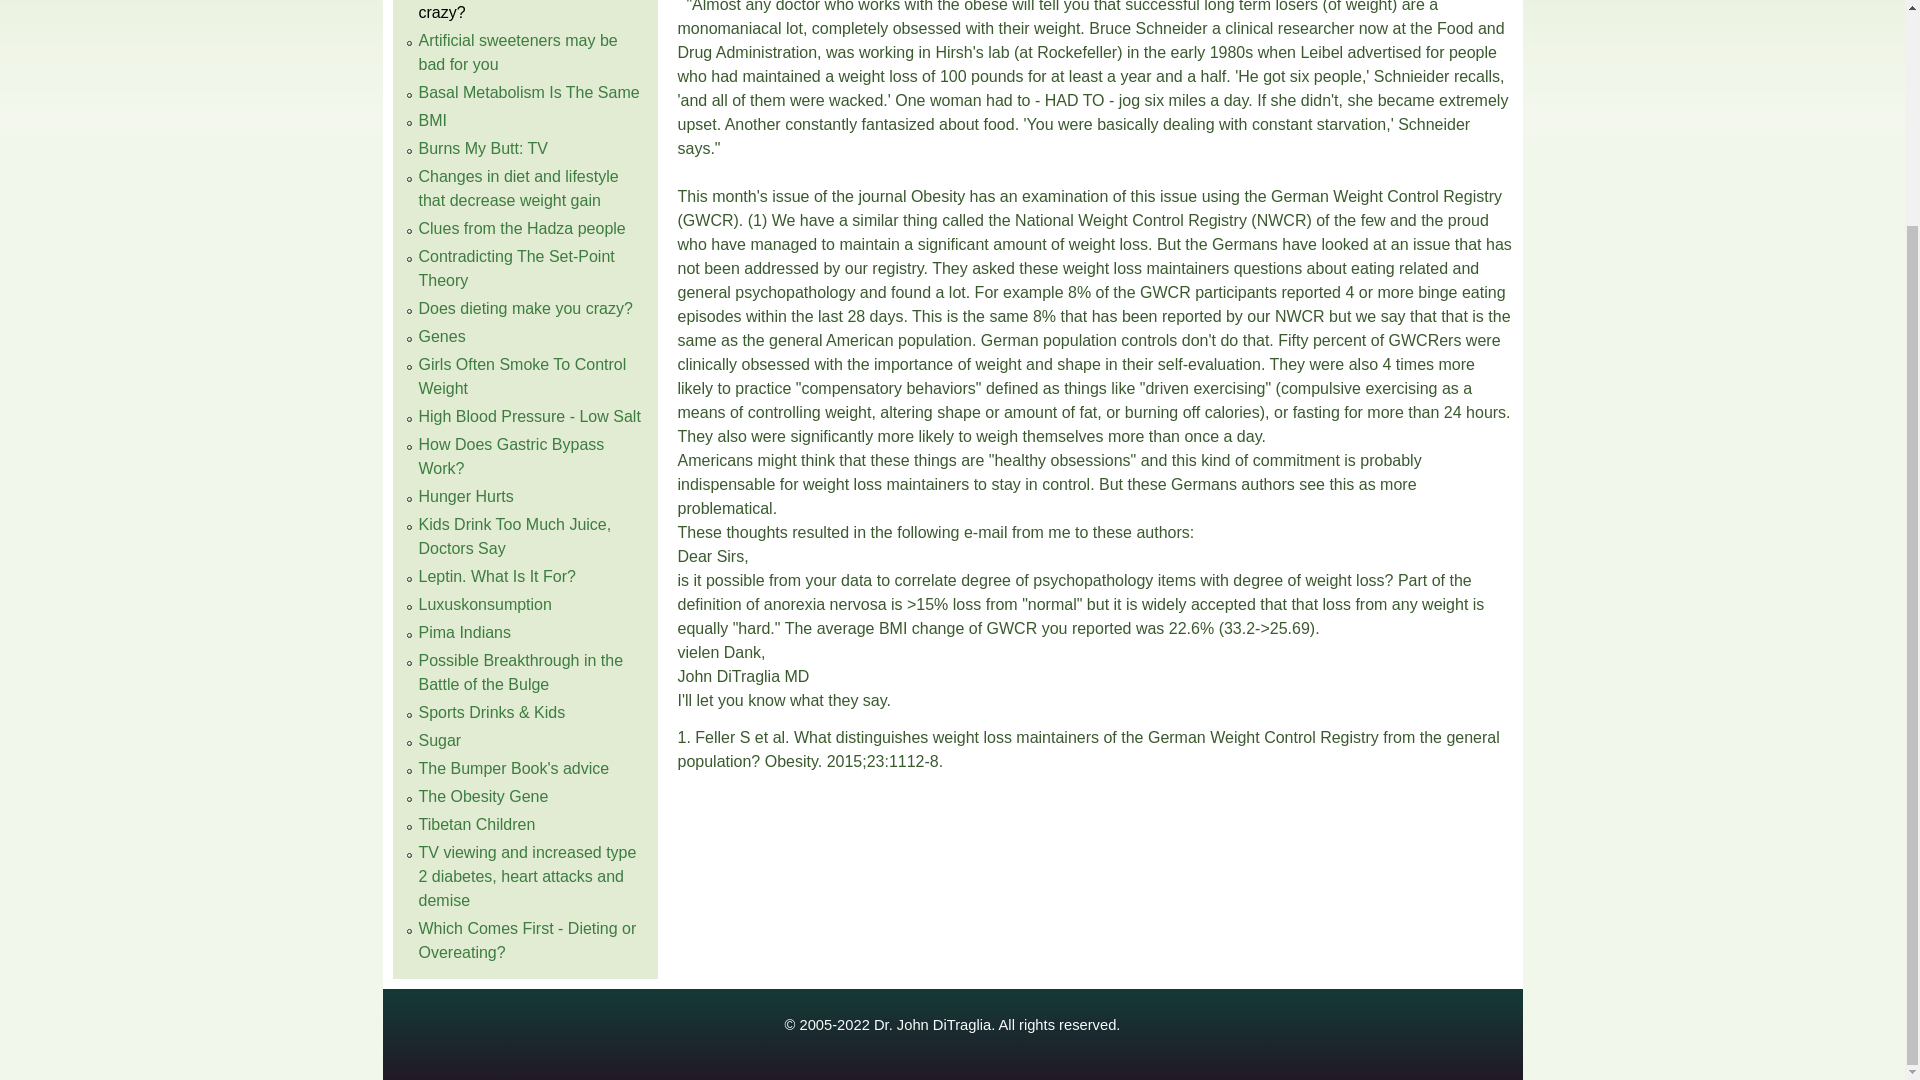  What do you see at coordinates (482, 148) in the screenshot?
I see `Burns My Butt: TV` at bounding box center [482, 148].